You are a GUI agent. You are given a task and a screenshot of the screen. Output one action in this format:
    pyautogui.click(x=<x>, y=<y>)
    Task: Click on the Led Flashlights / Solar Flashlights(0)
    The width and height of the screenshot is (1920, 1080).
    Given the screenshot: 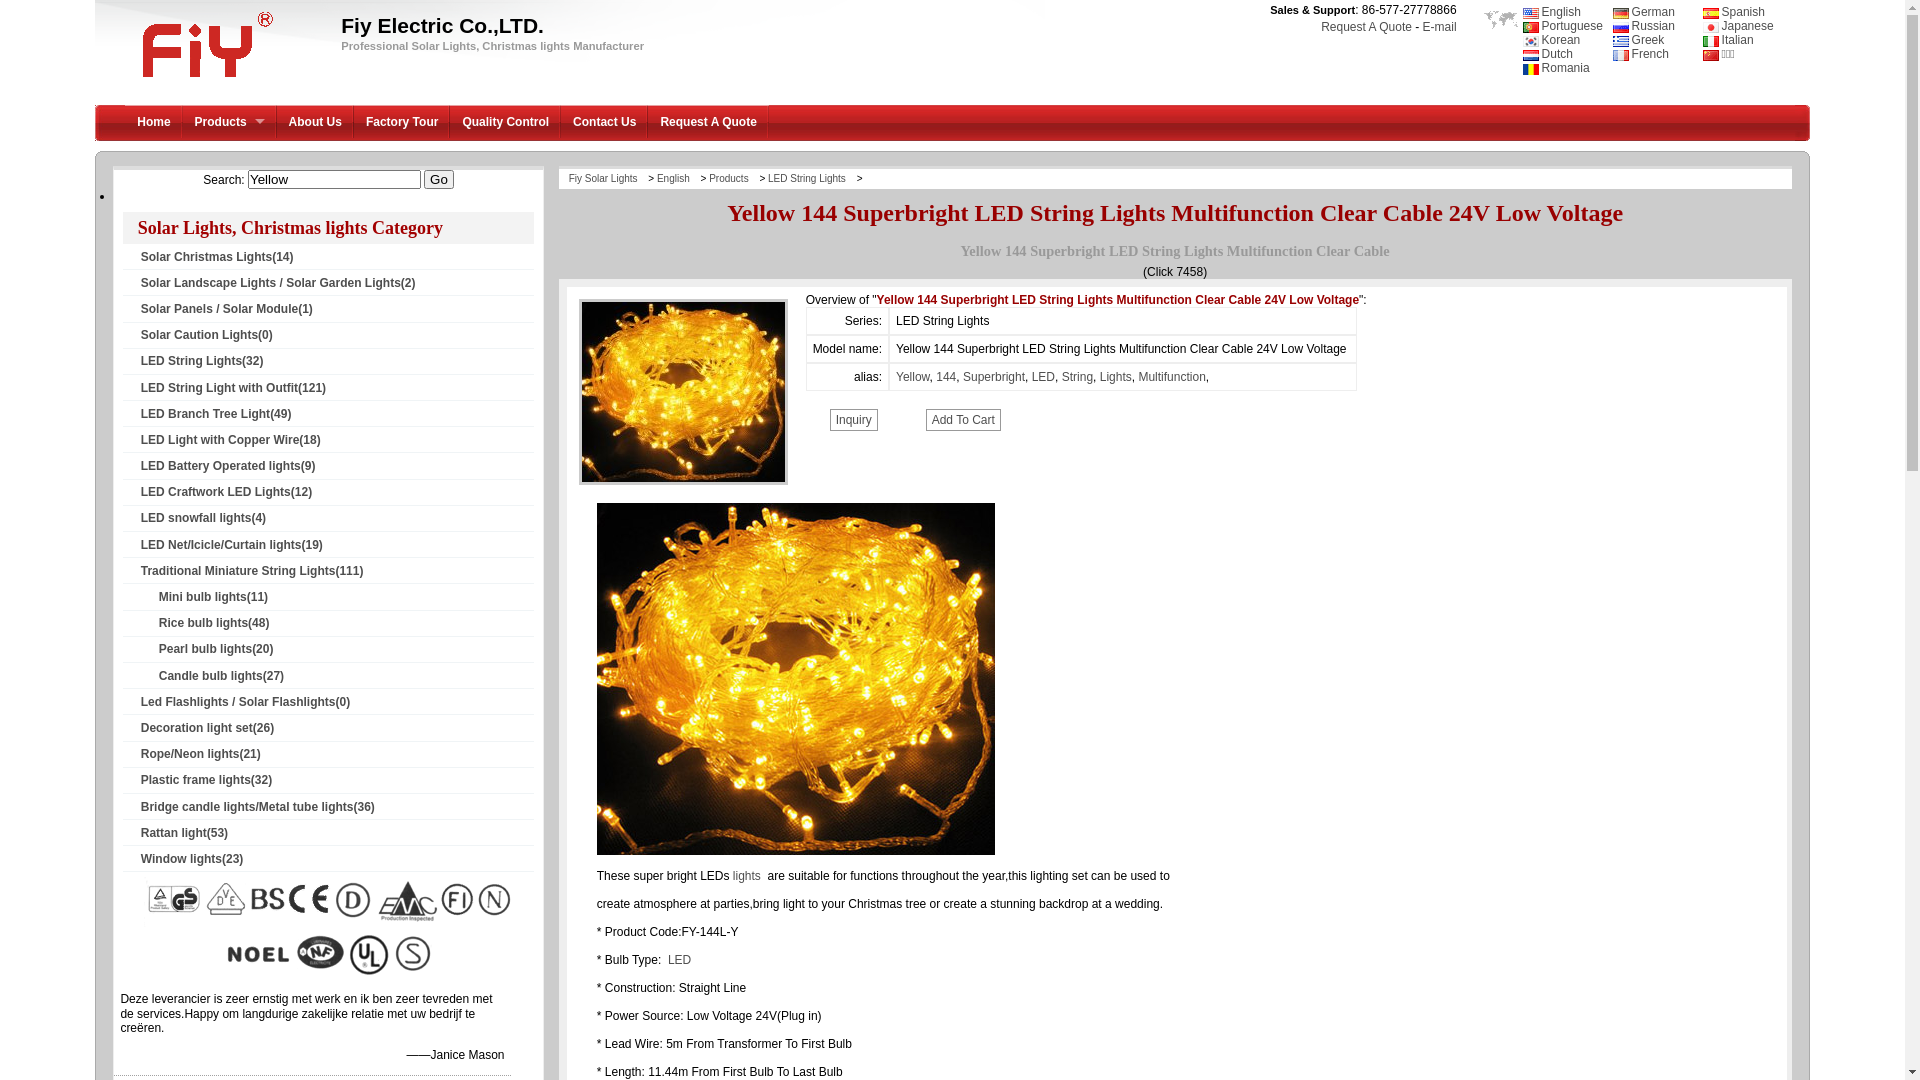 What is the action you would take?
    pyautogui.click(x=338, y=702)
    